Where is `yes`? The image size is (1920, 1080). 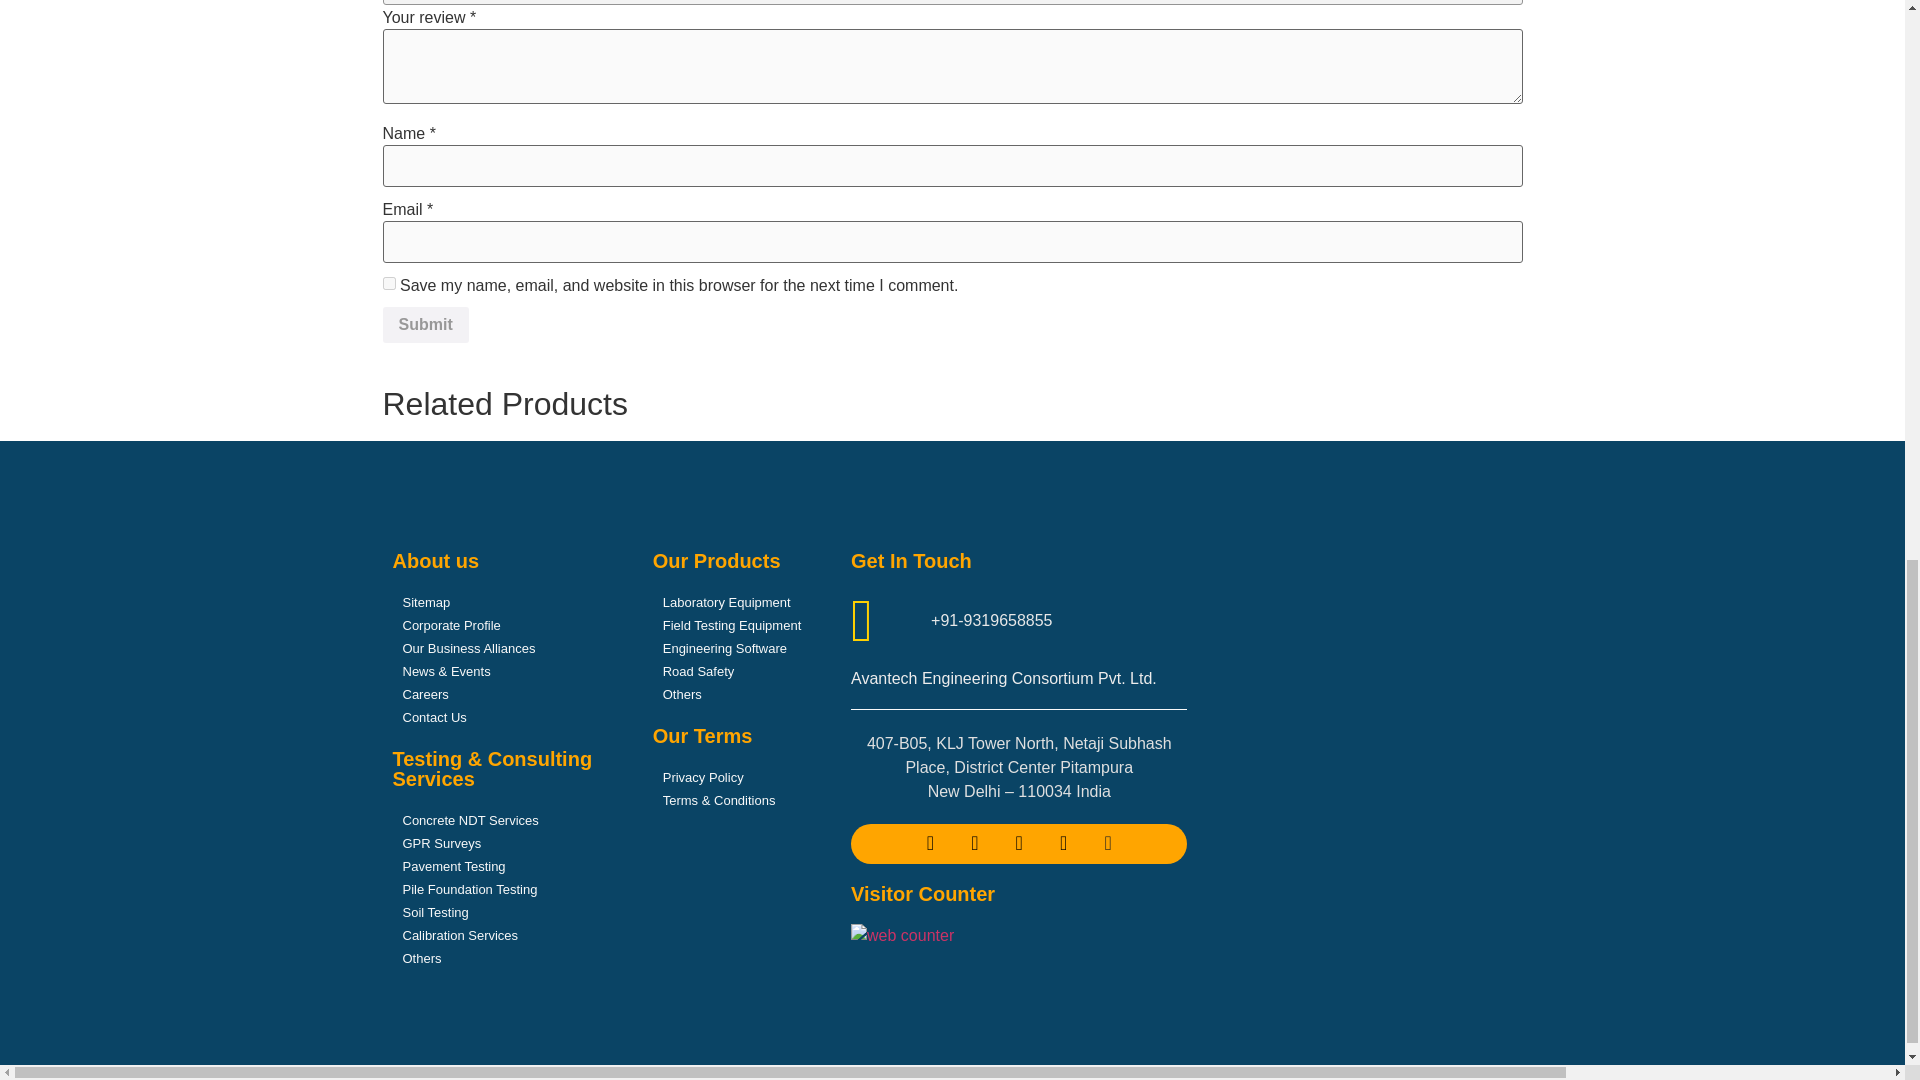
yes is located at coordinates (388, 283).